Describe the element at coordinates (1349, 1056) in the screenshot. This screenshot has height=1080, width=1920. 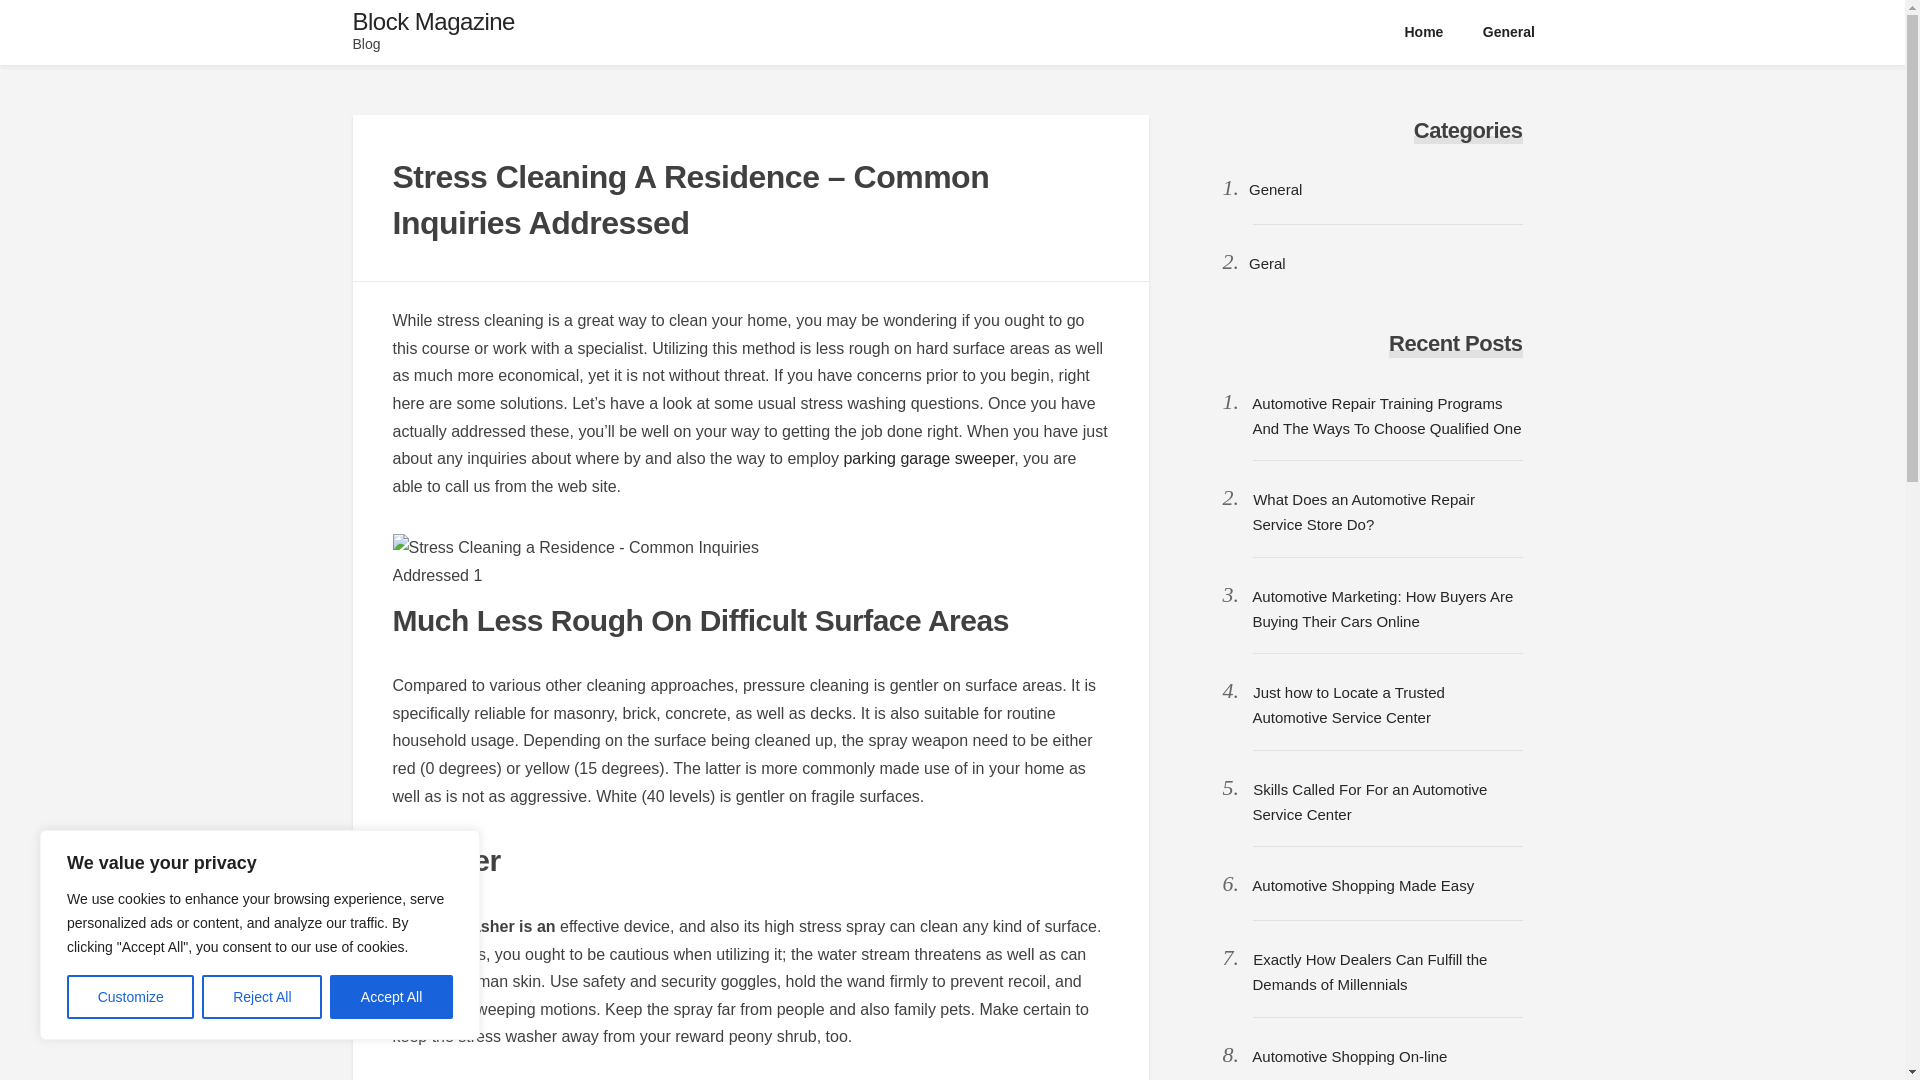
I see `Automotive Shopping On-line` at that location.